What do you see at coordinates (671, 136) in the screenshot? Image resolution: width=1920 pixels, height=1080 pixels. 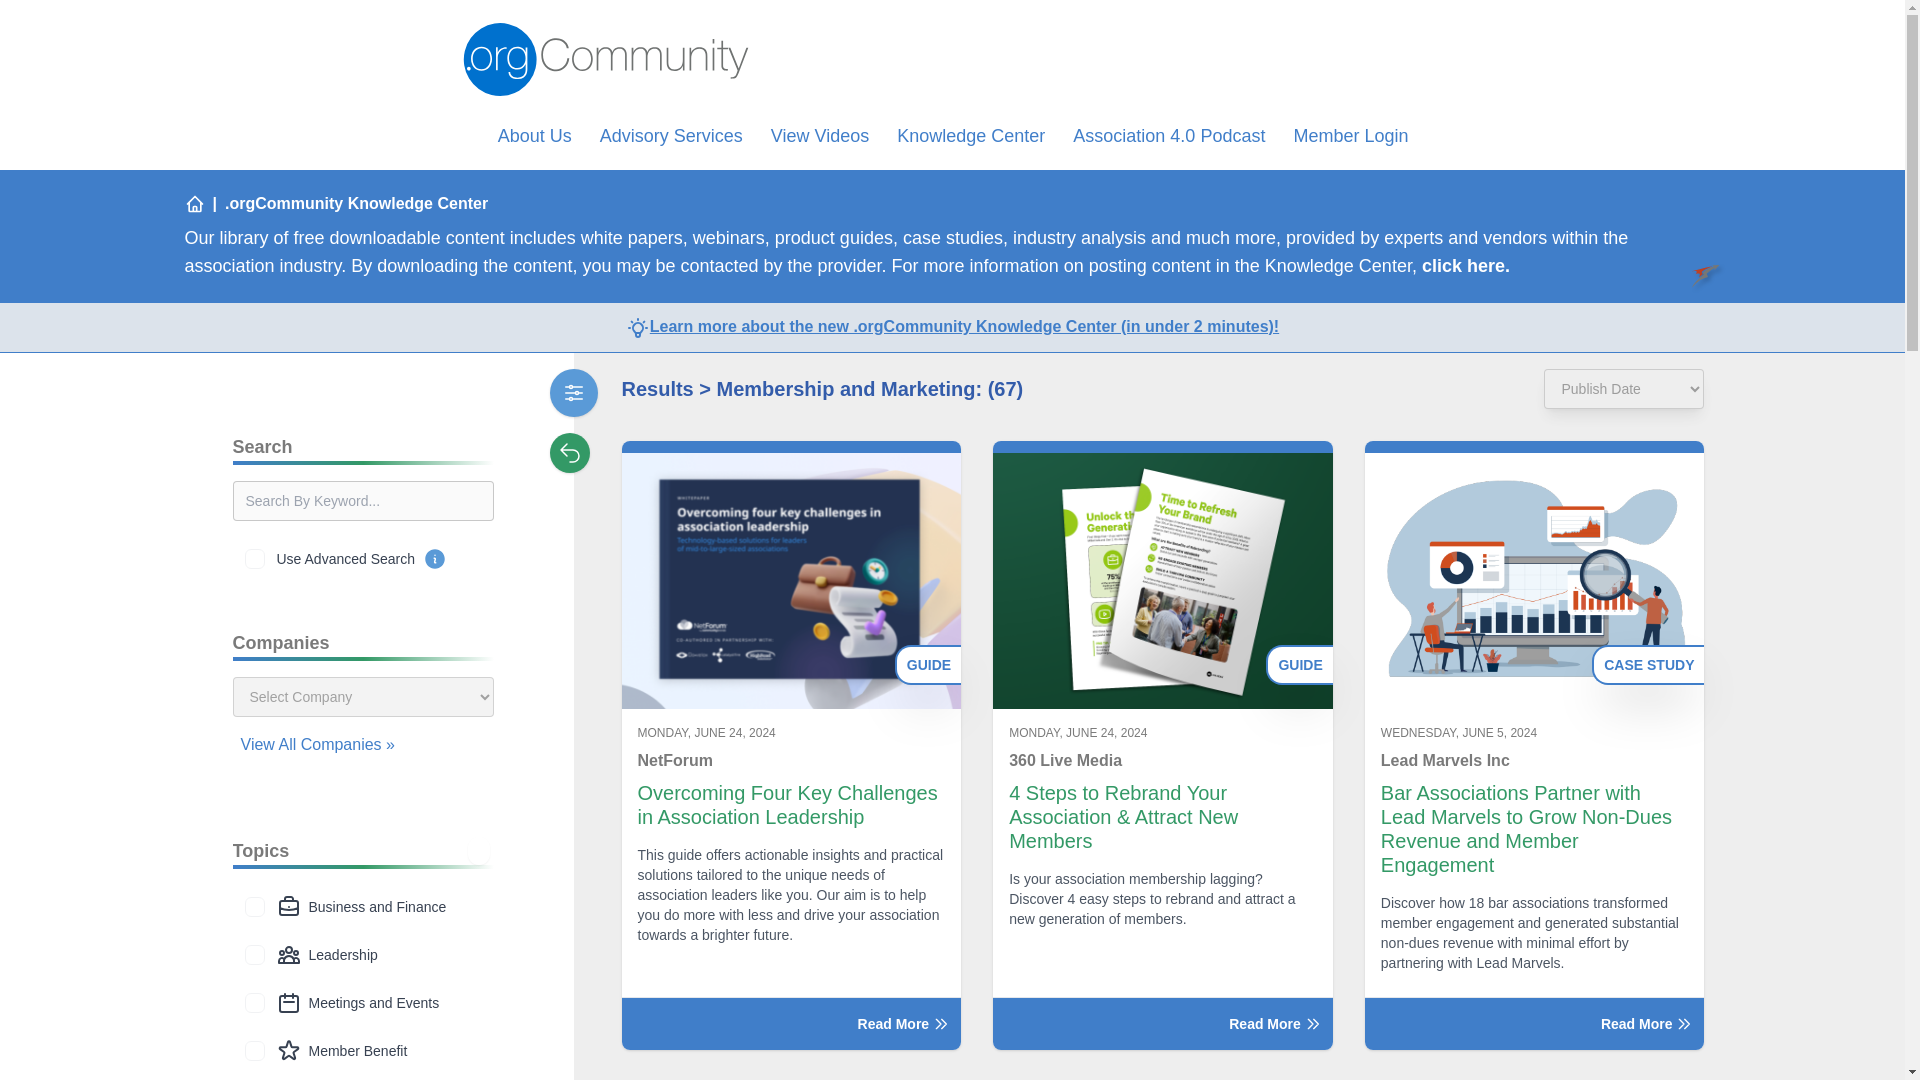 I see `Advisory Services` at bounding box center [671, 136].